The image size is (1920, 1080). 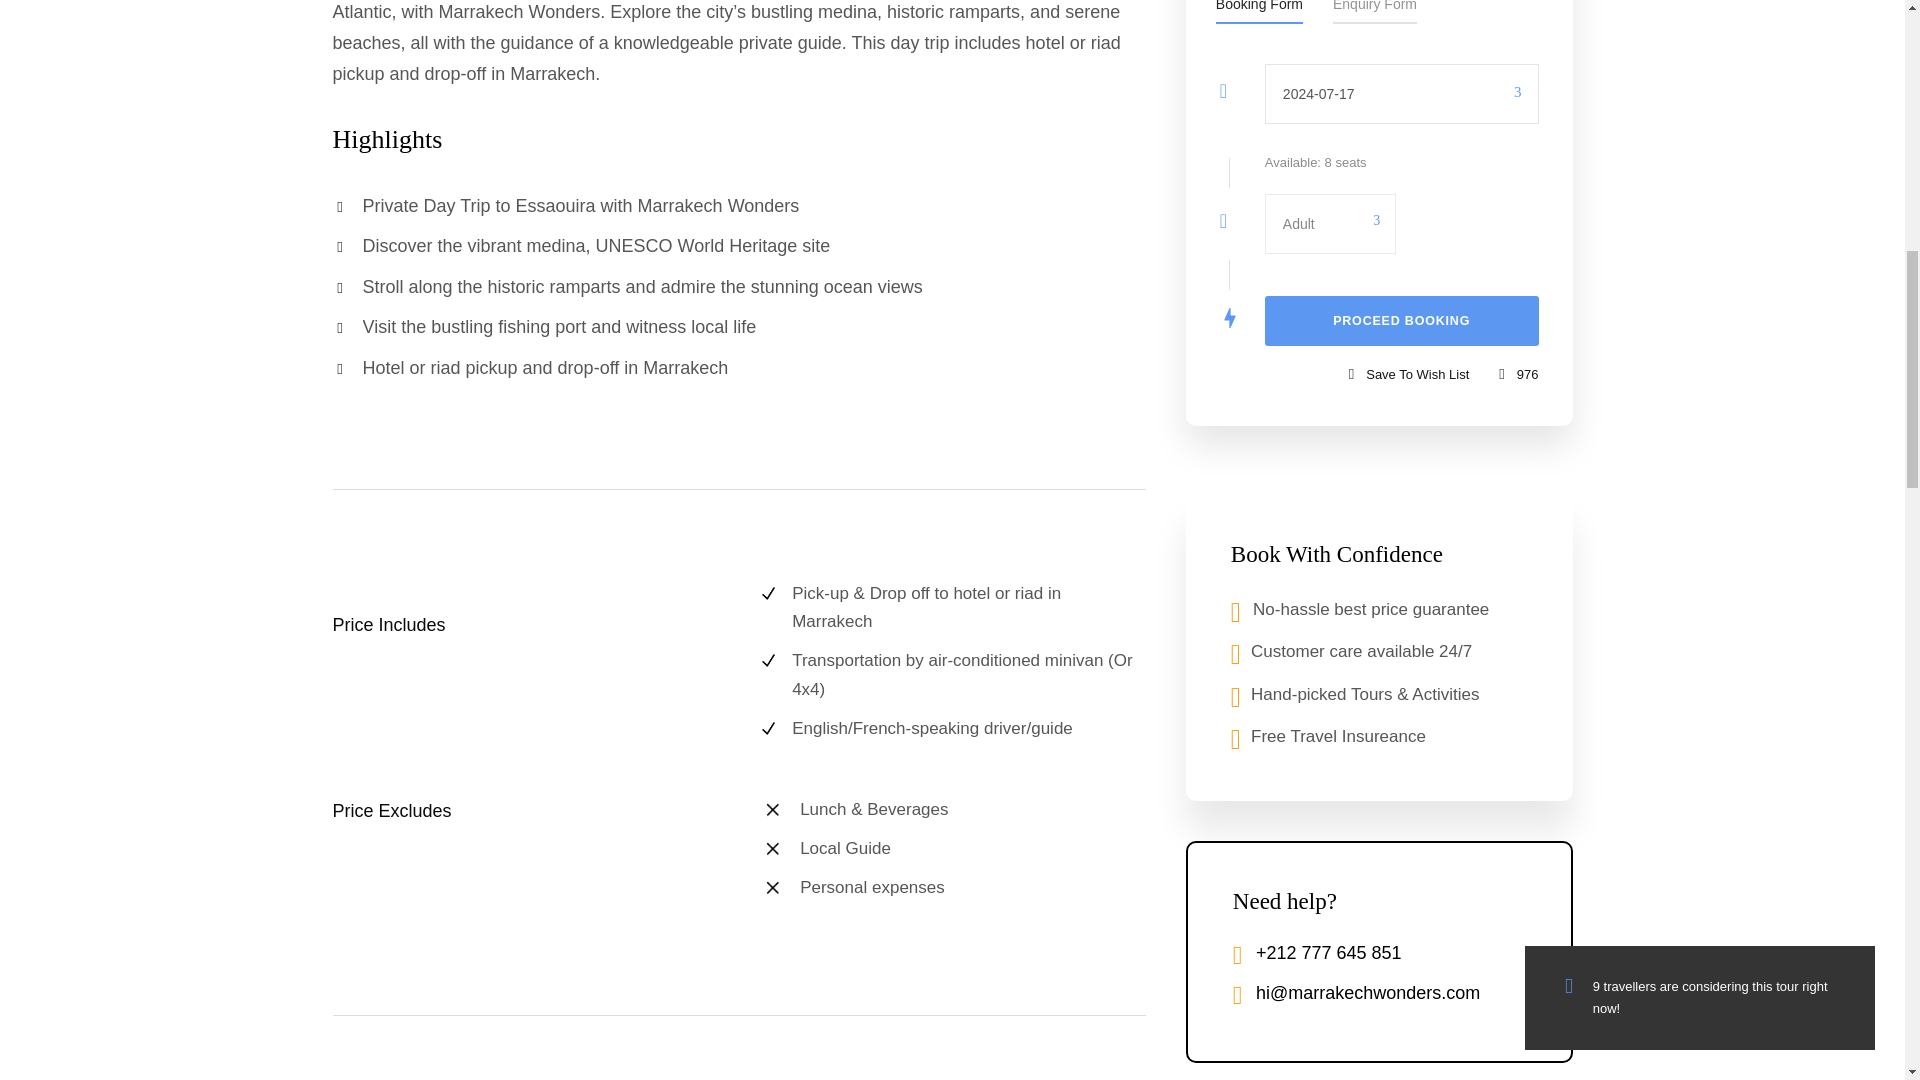 I want to click on Proceed Booking, so click(x=1402, y=320).